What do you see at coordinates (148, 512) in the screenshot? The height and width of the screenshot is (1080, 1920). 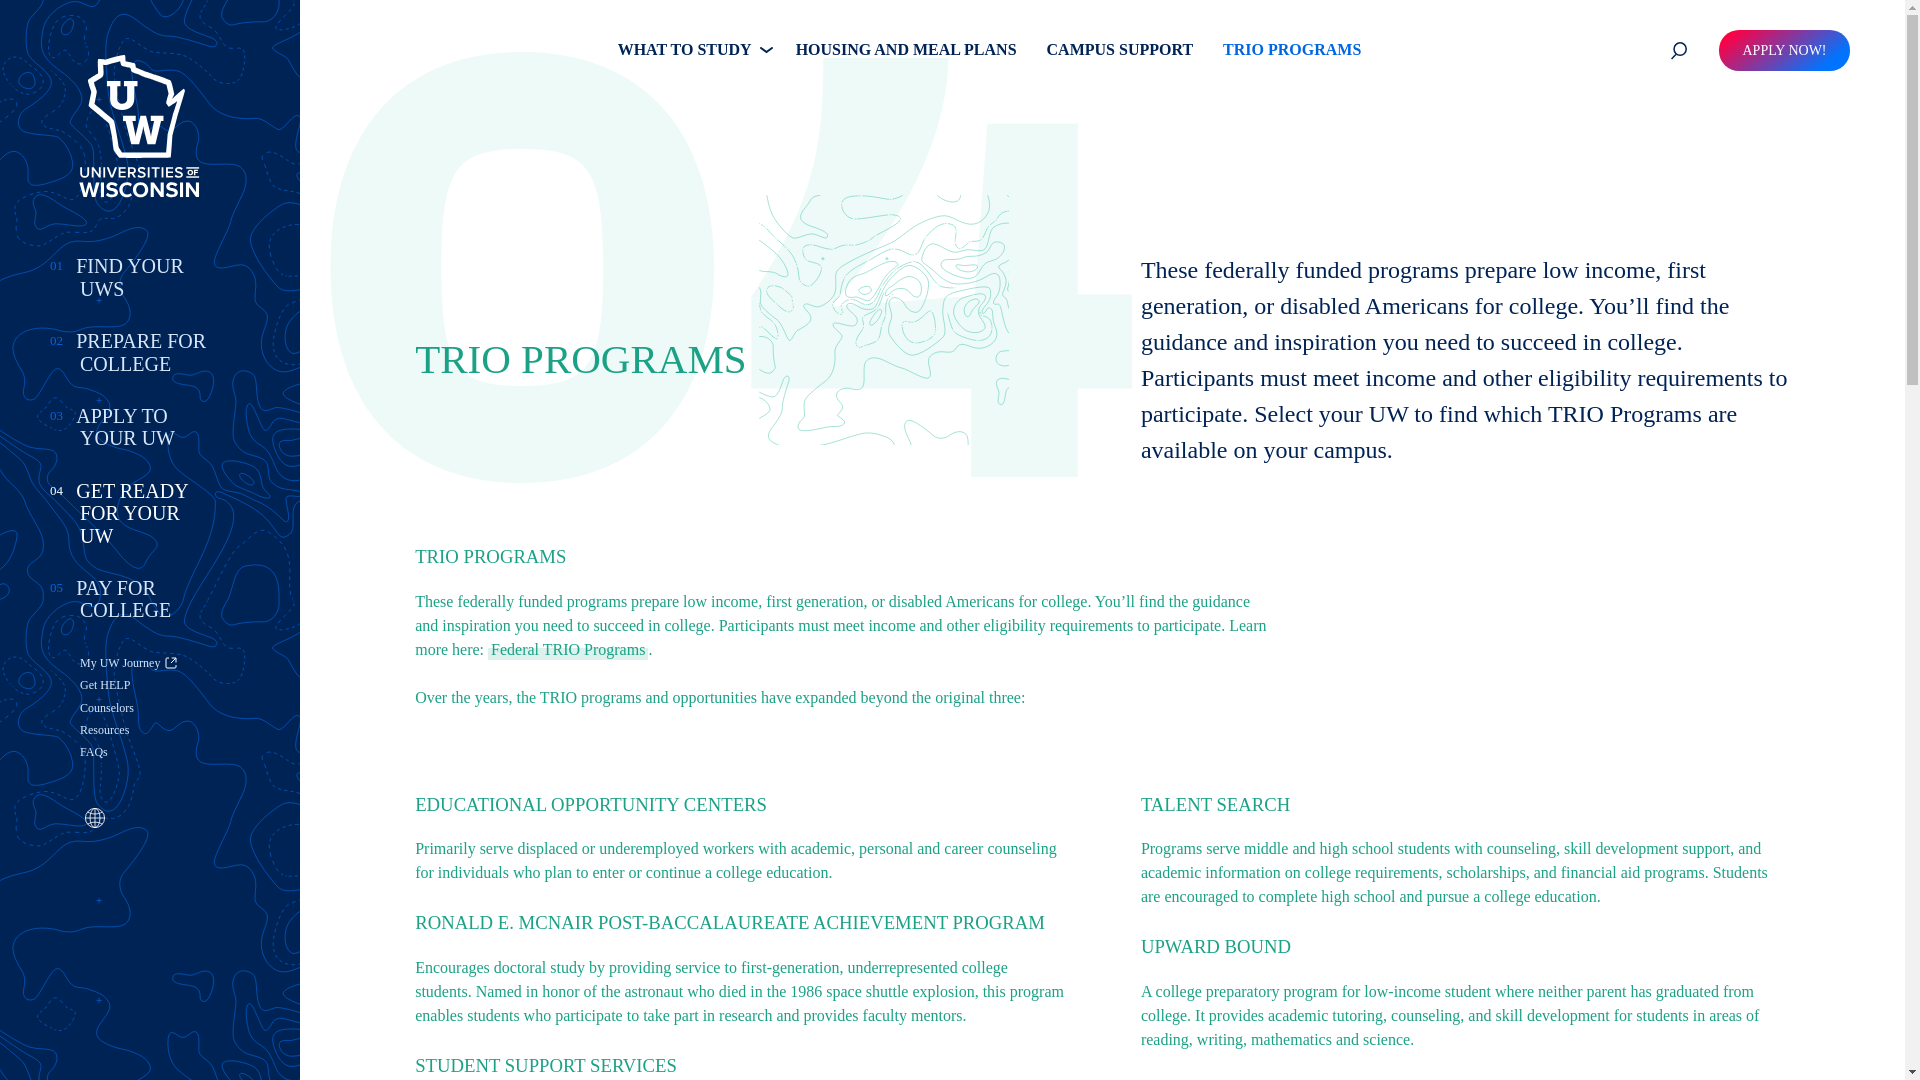 I see `GET READY FOR YOUR UW` at bounding box center [148, 512].